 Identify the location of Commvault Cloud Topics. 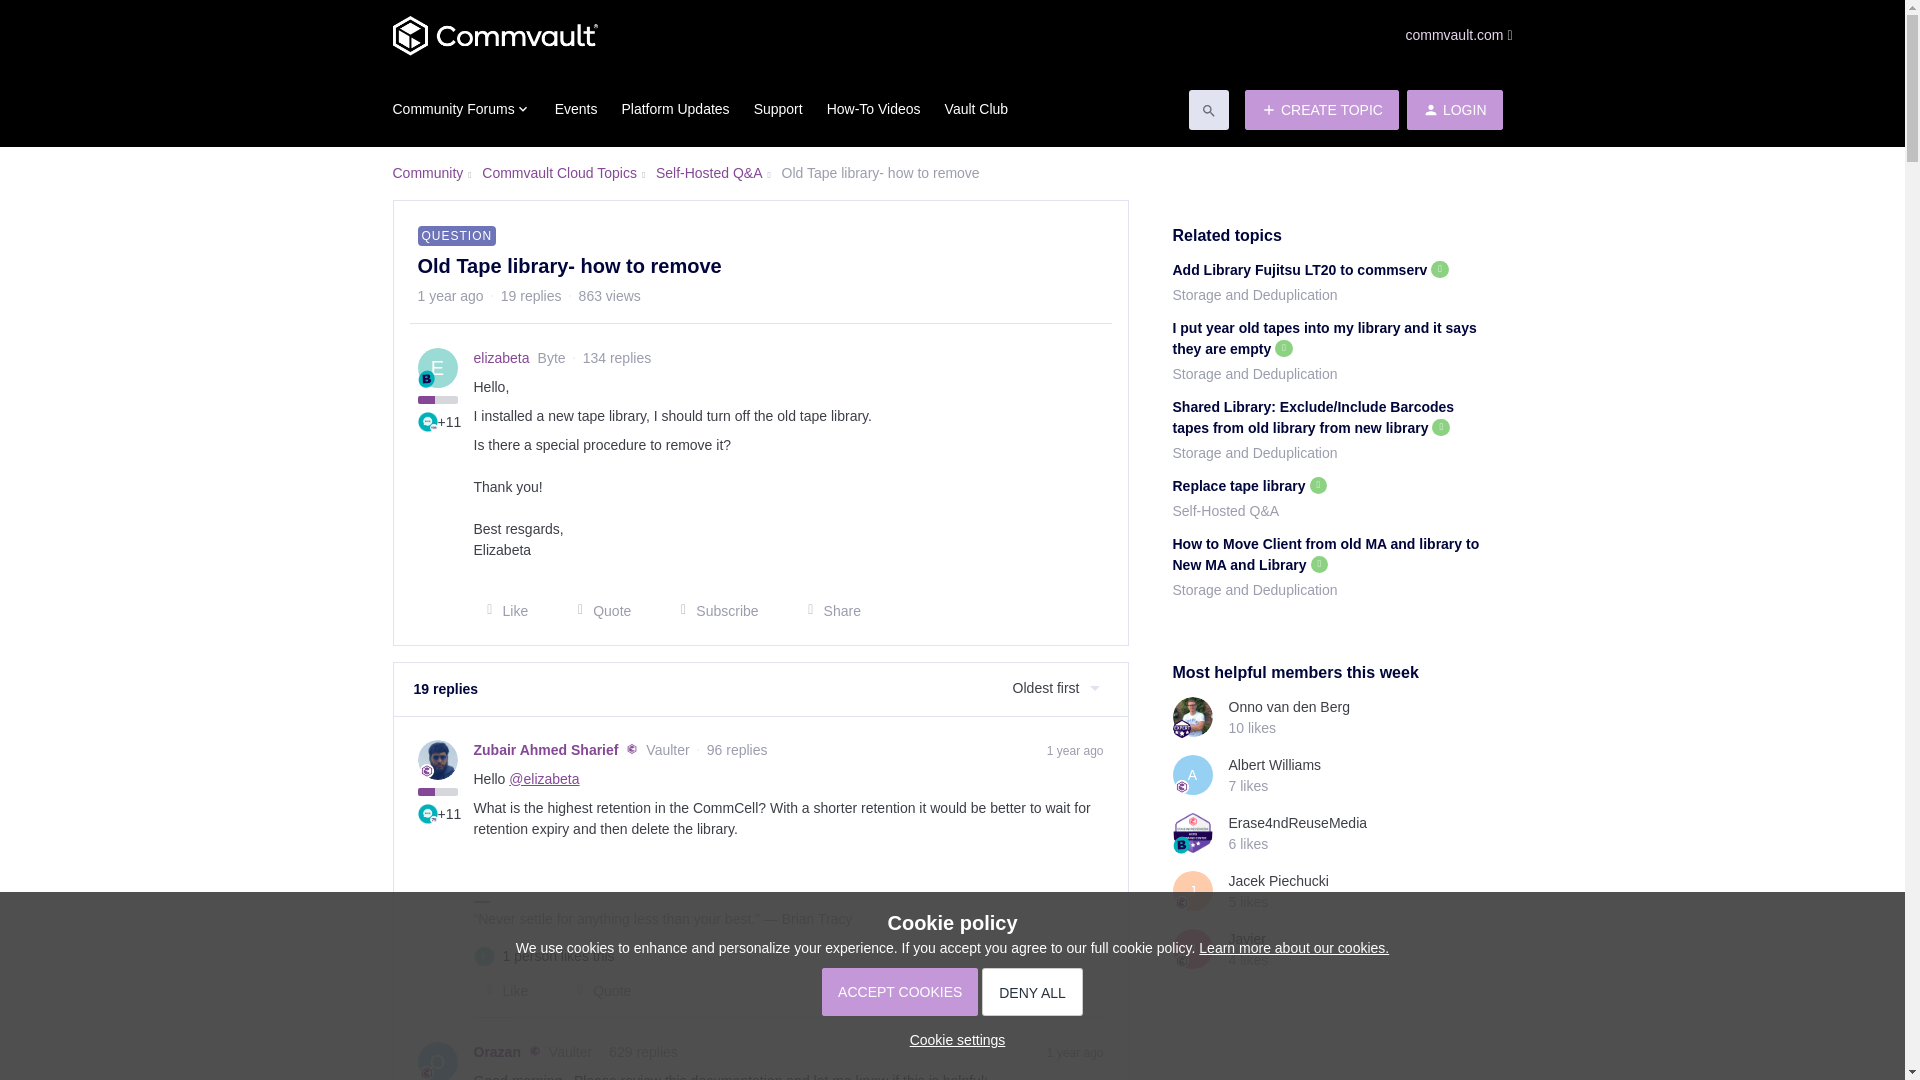
(559, 173).